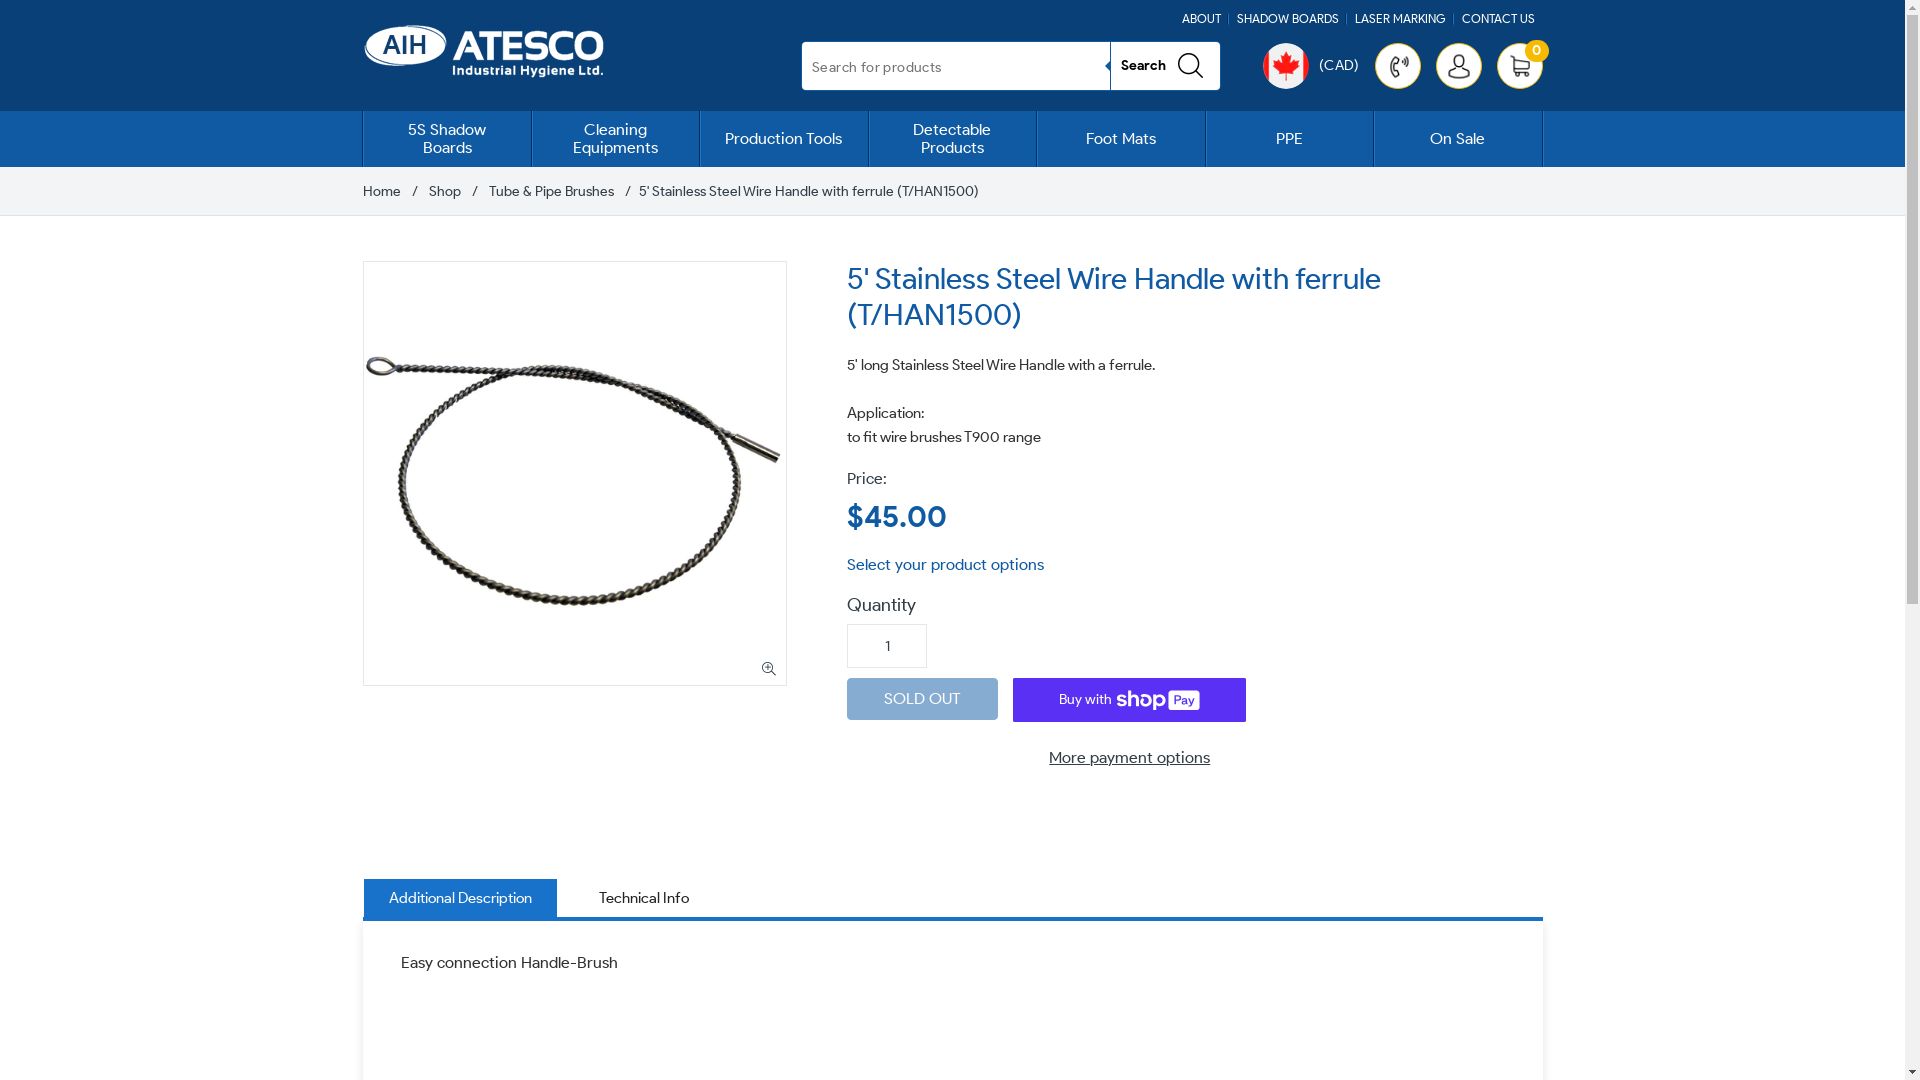  I want to click on Detectable Products, so click(952, 139).